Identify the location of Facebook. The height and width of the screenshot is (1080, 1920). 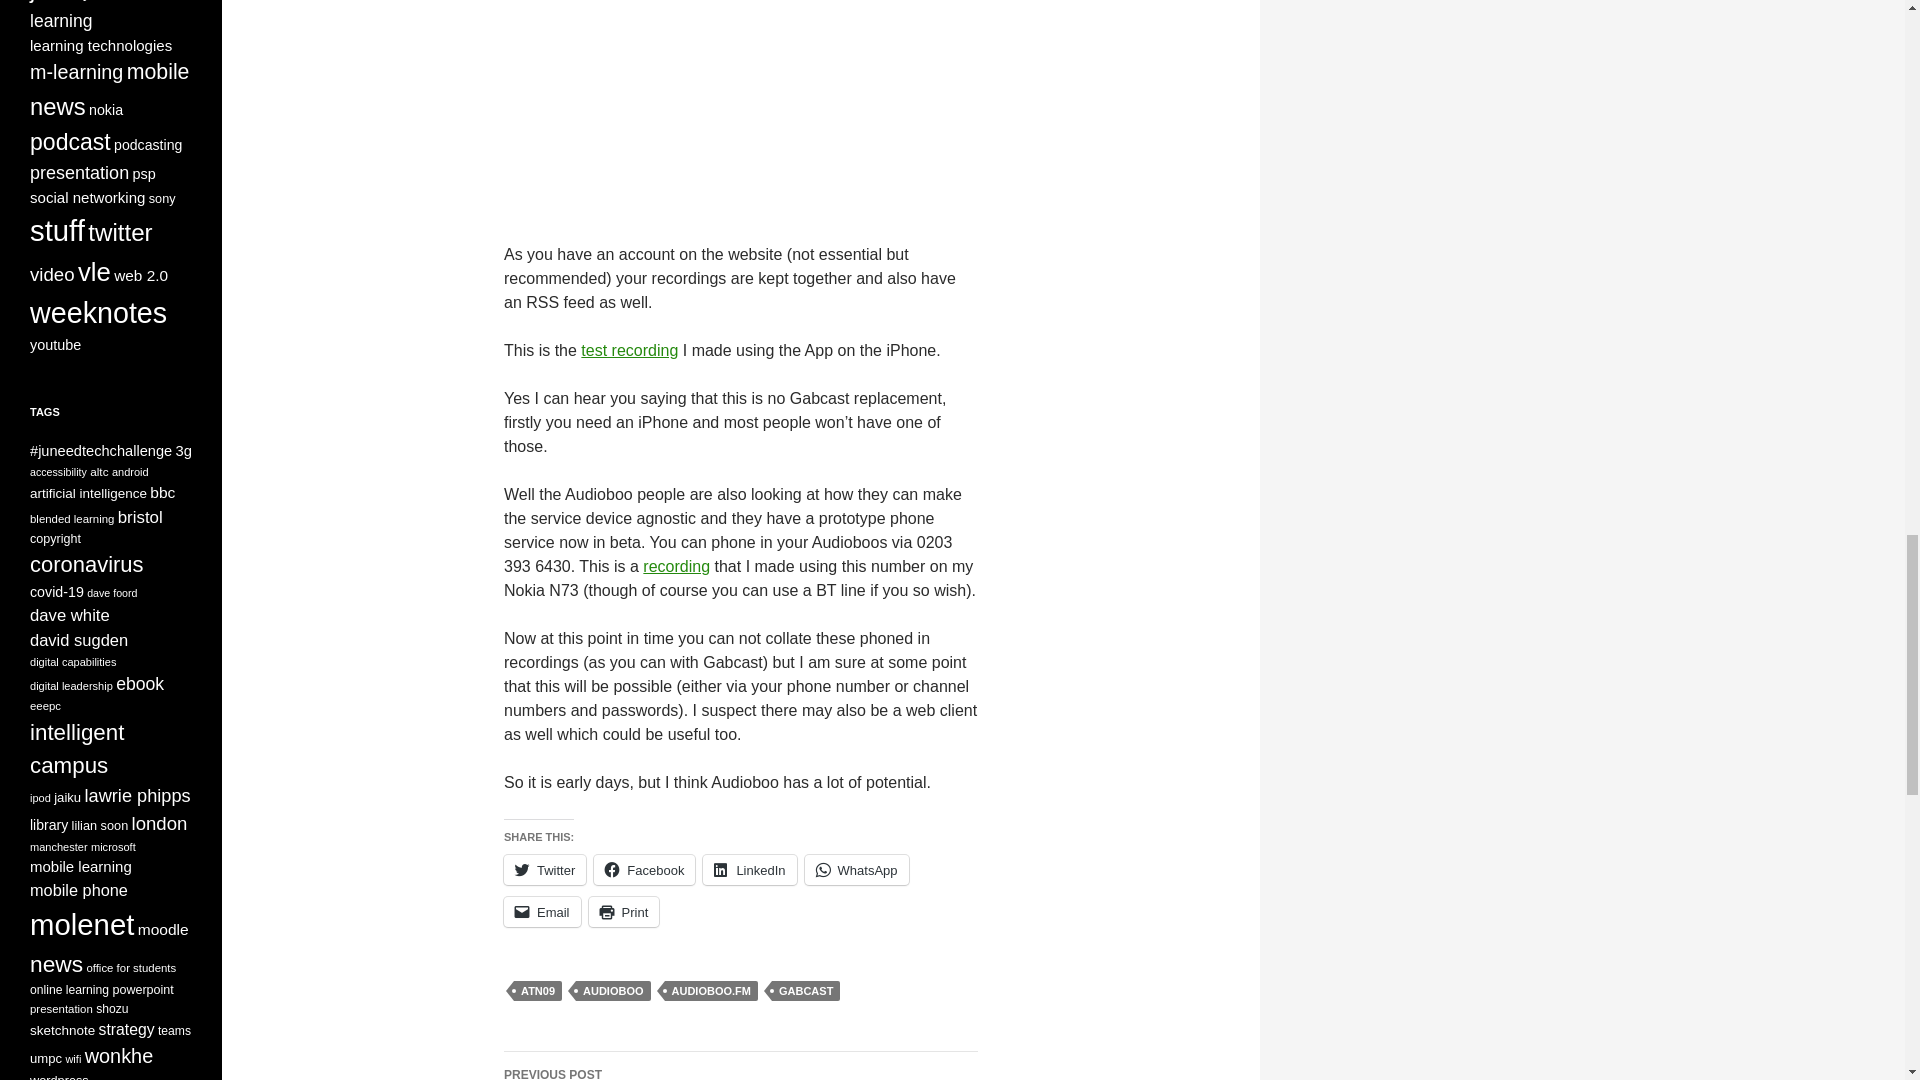
(644, 870).